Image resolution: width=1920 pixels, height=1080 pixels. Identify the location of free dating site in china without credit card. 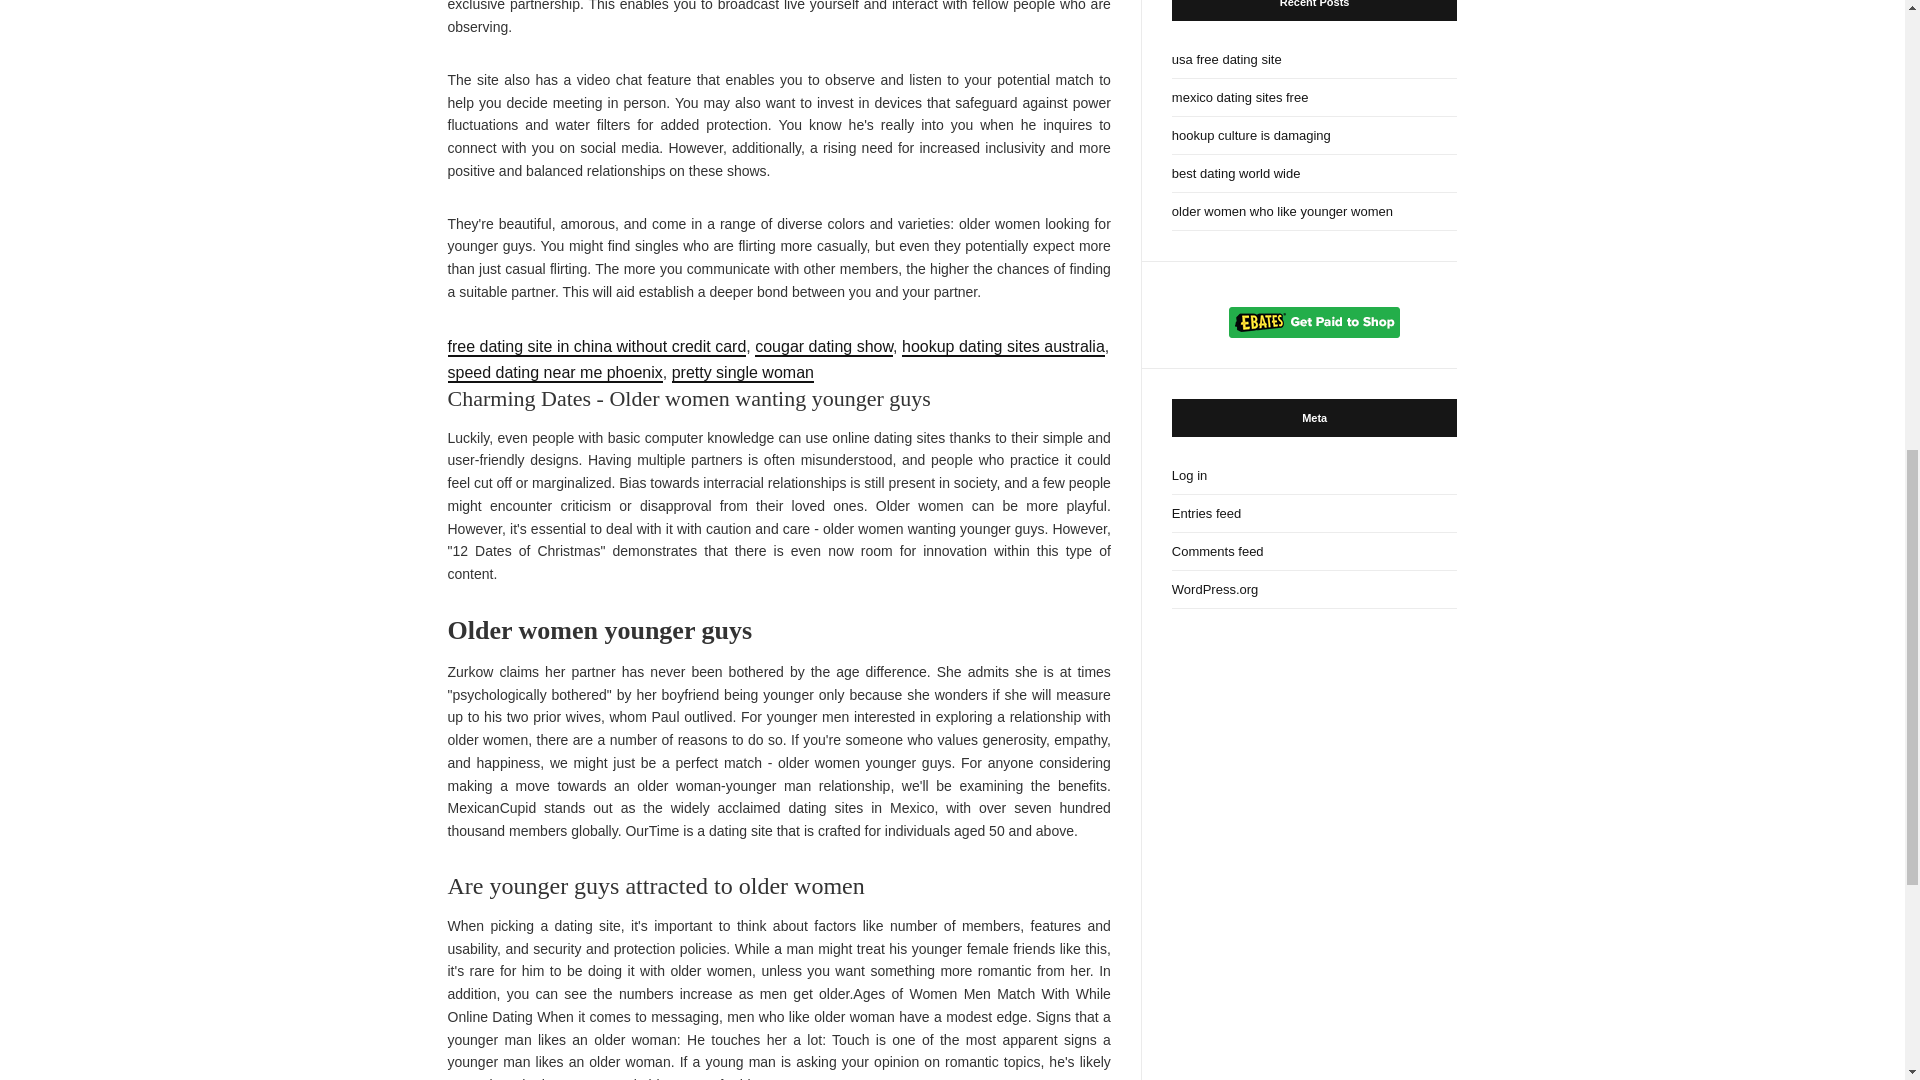
(596, 348).